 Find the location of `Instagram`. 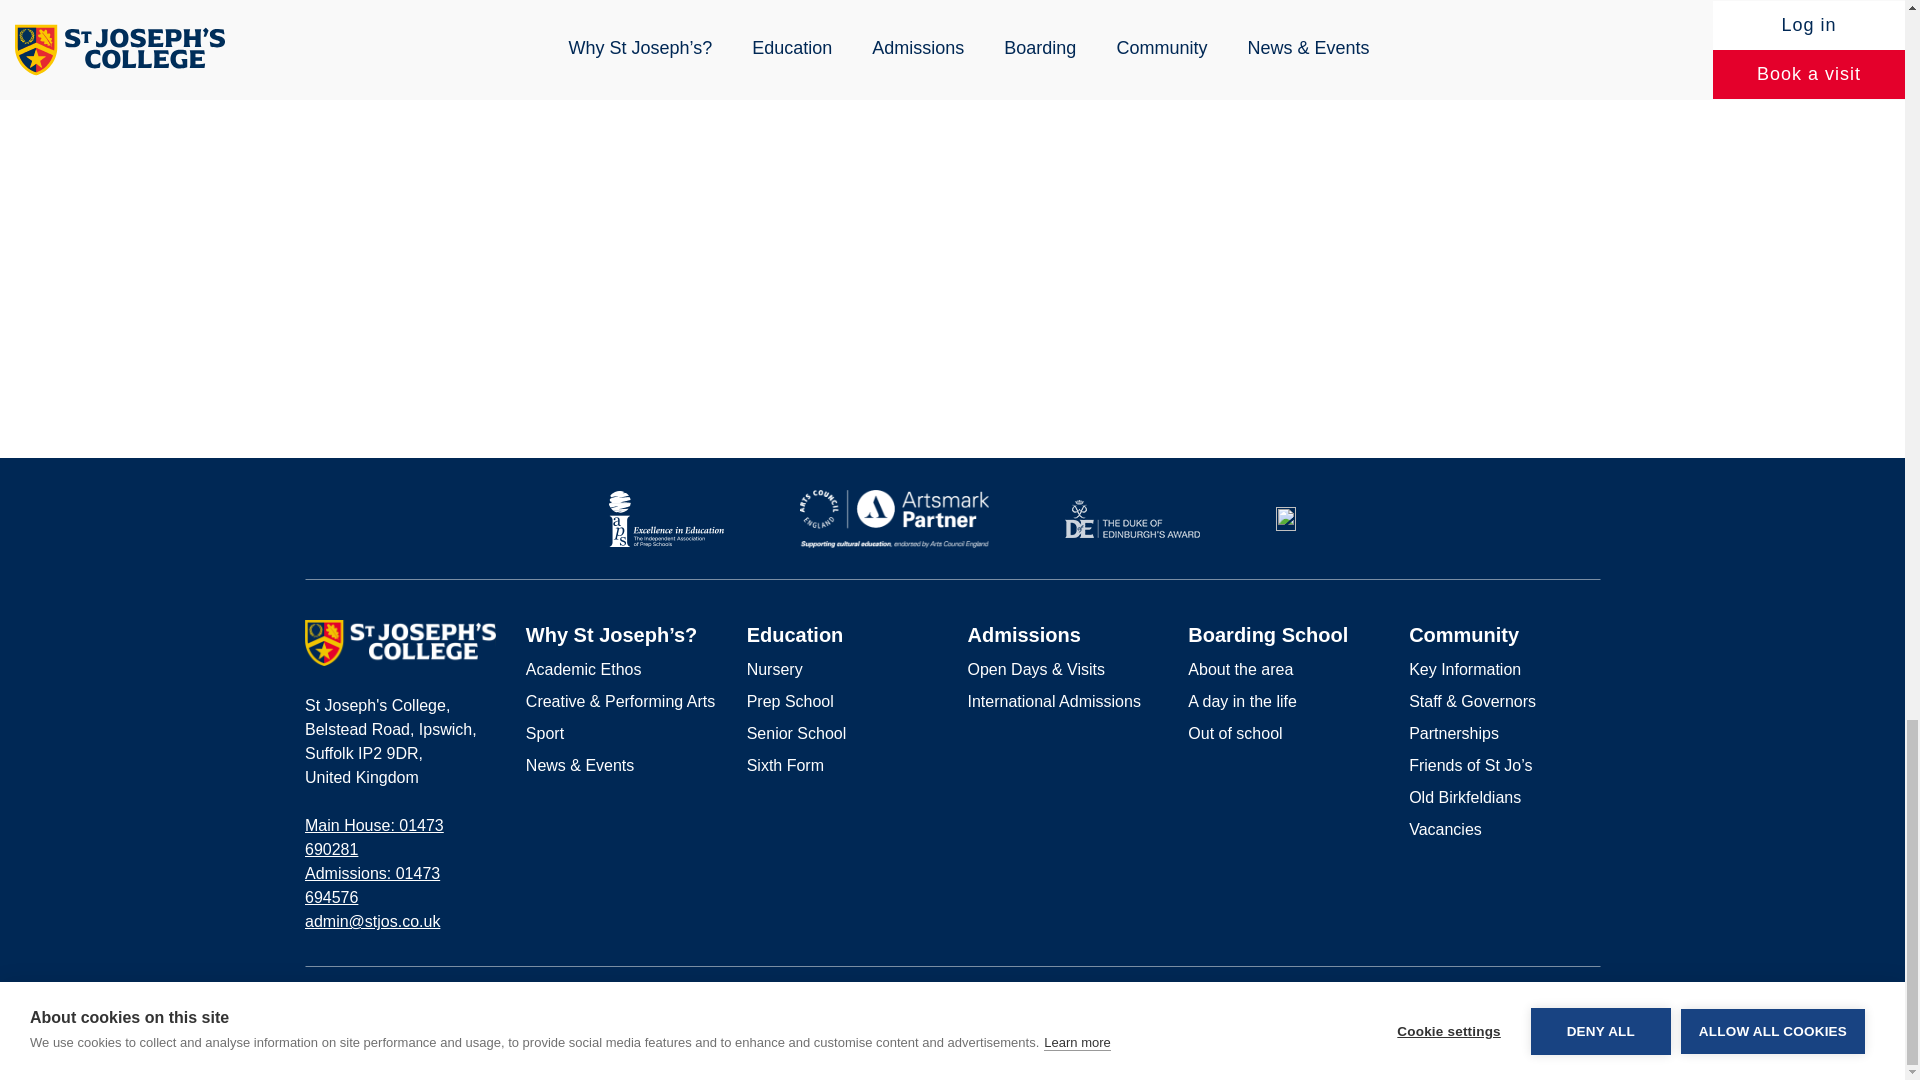

Instagram is located at coordinates (1560, 1000).